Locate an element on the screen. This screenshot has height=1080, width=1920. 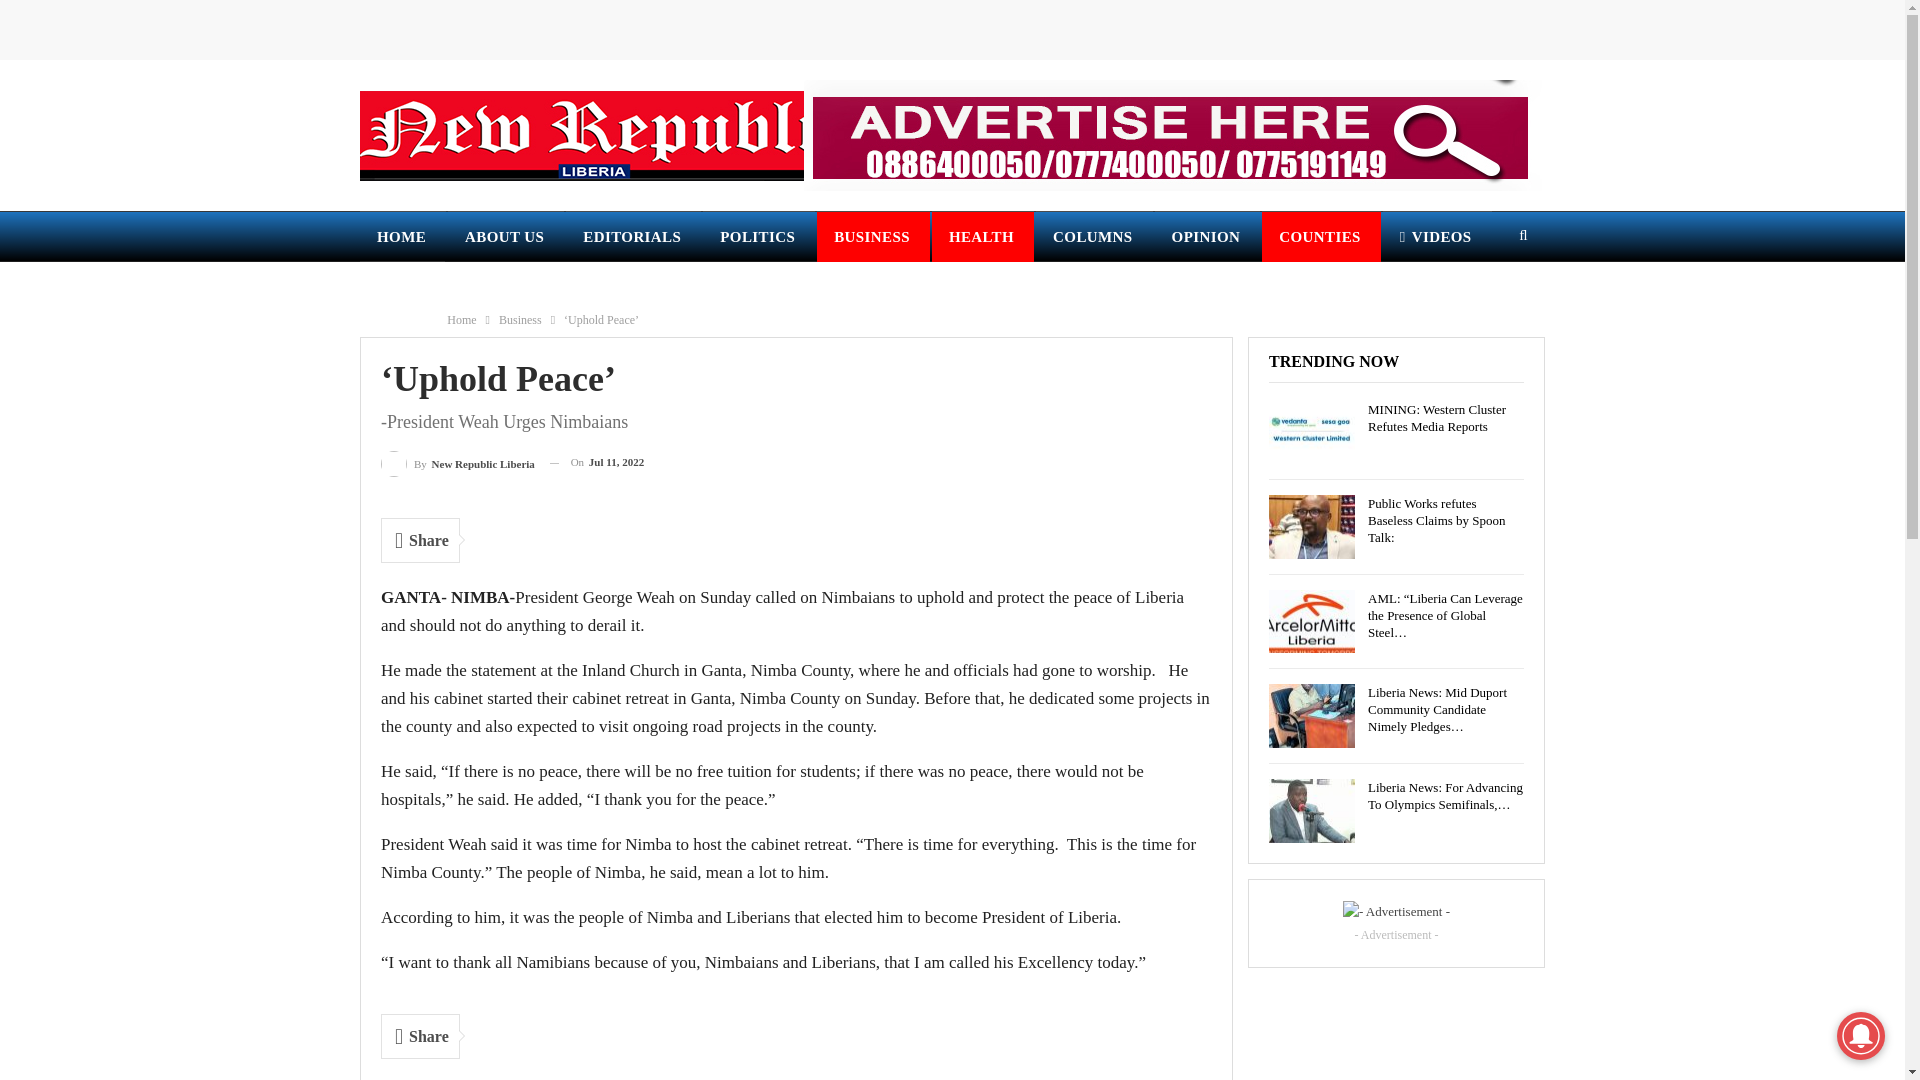
Home is located at coordinates (462, 319).